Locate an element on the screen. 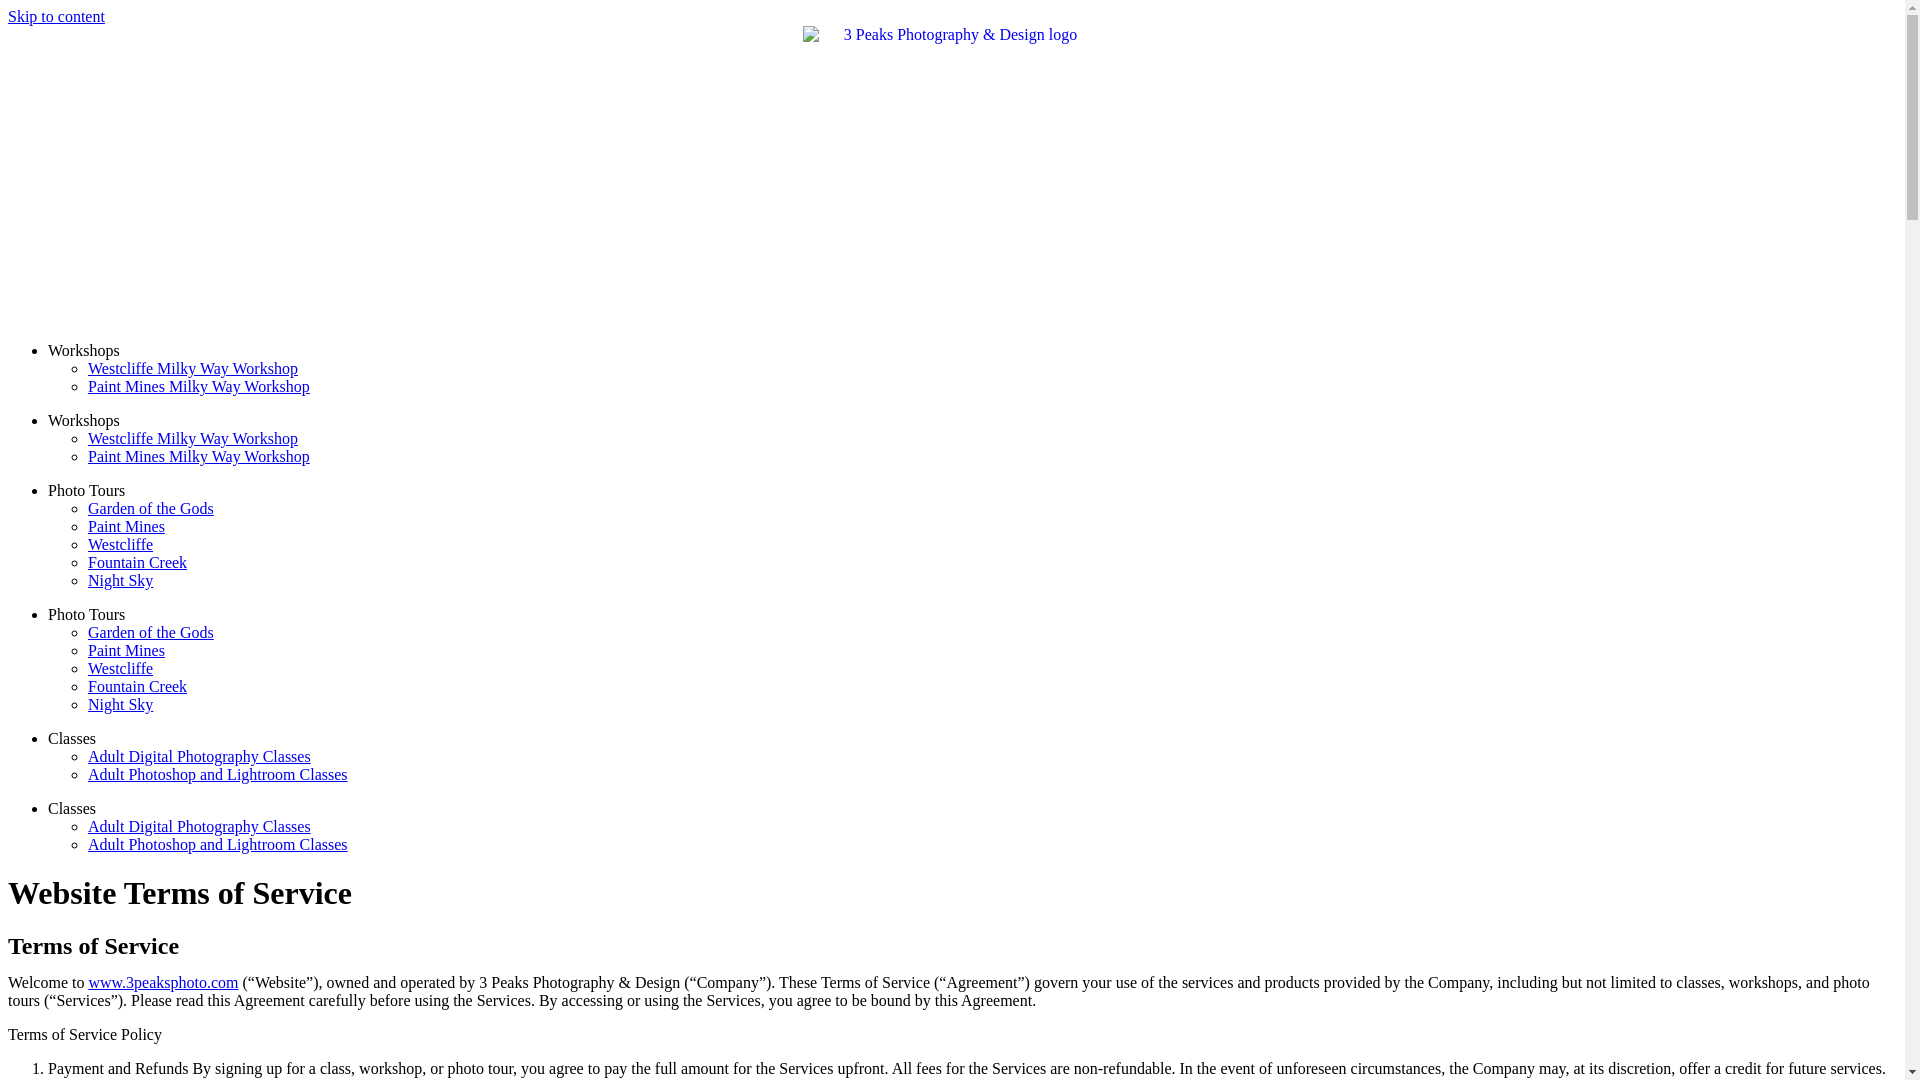  Adult Photoshop and Lightroom Classes is located at coordinates (218, 844).